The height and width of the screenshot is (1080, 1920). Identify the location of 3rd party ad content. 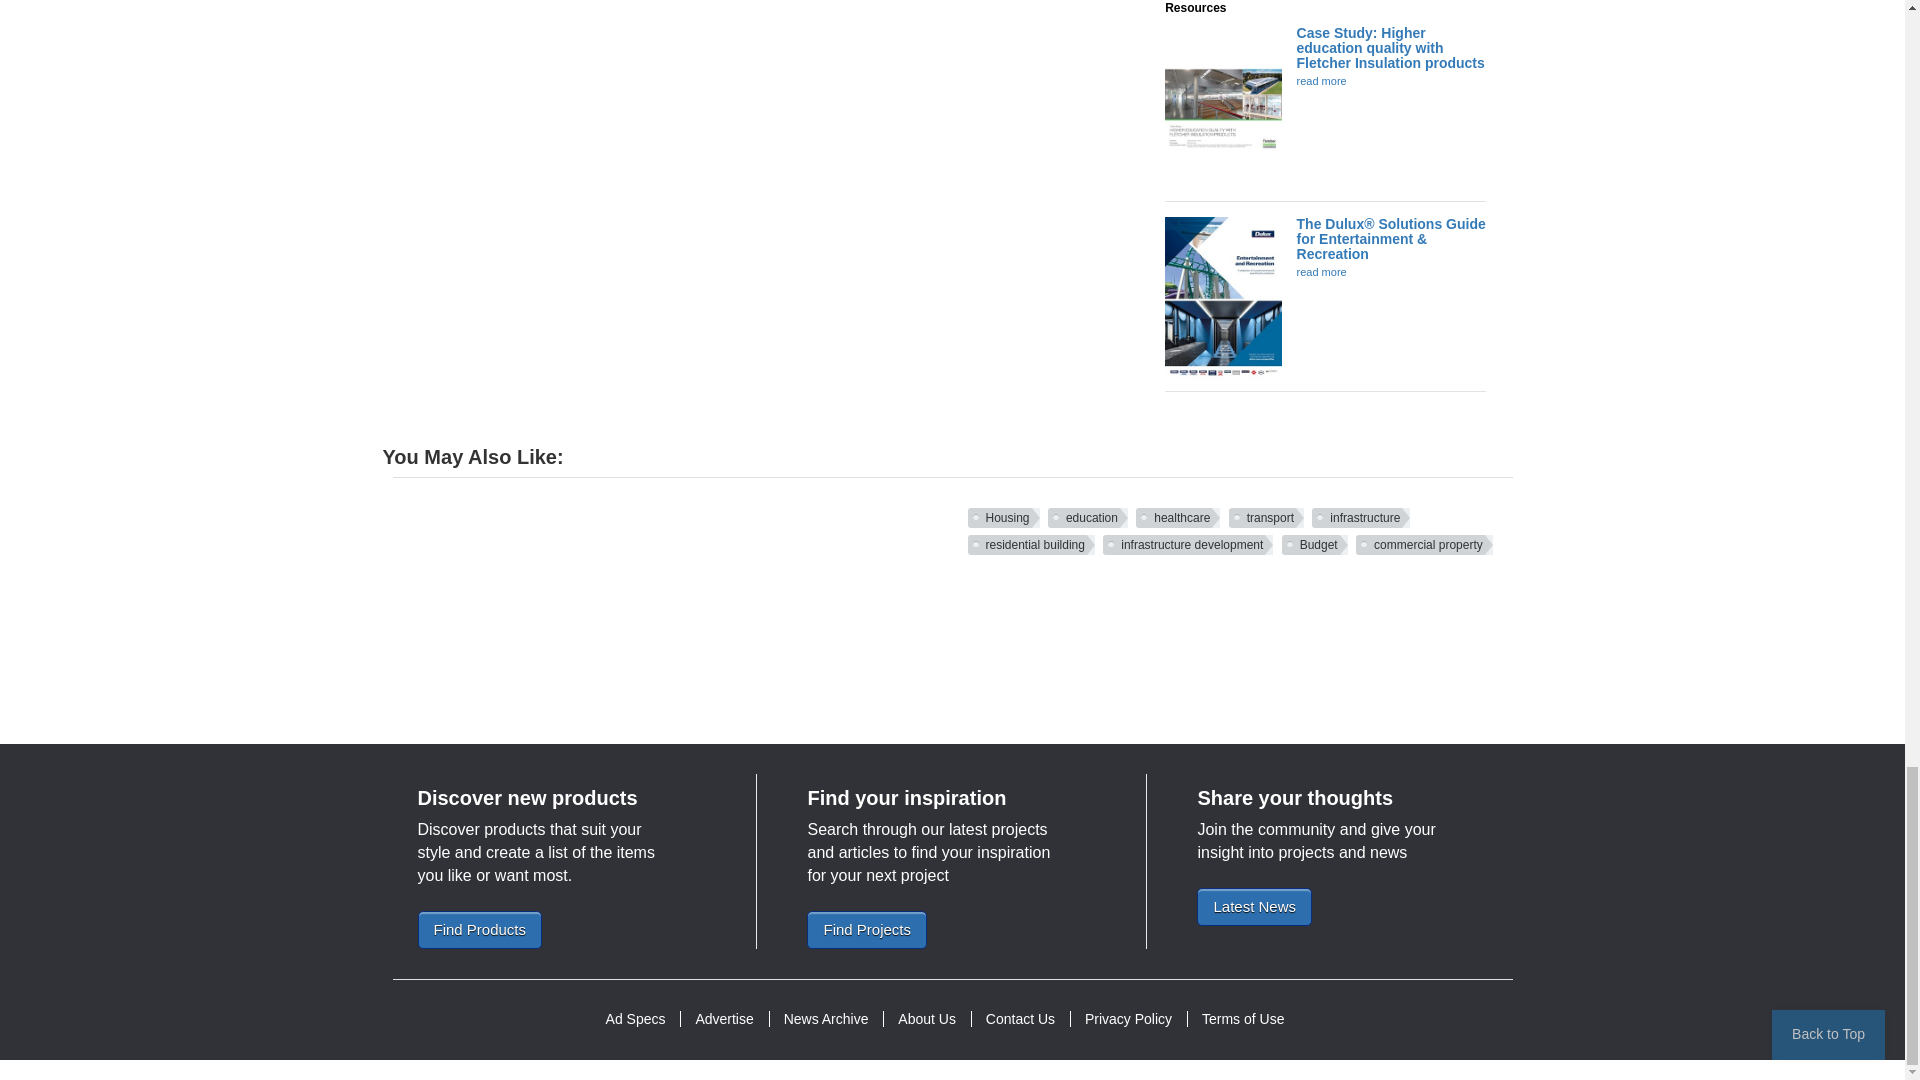
(951, 636).